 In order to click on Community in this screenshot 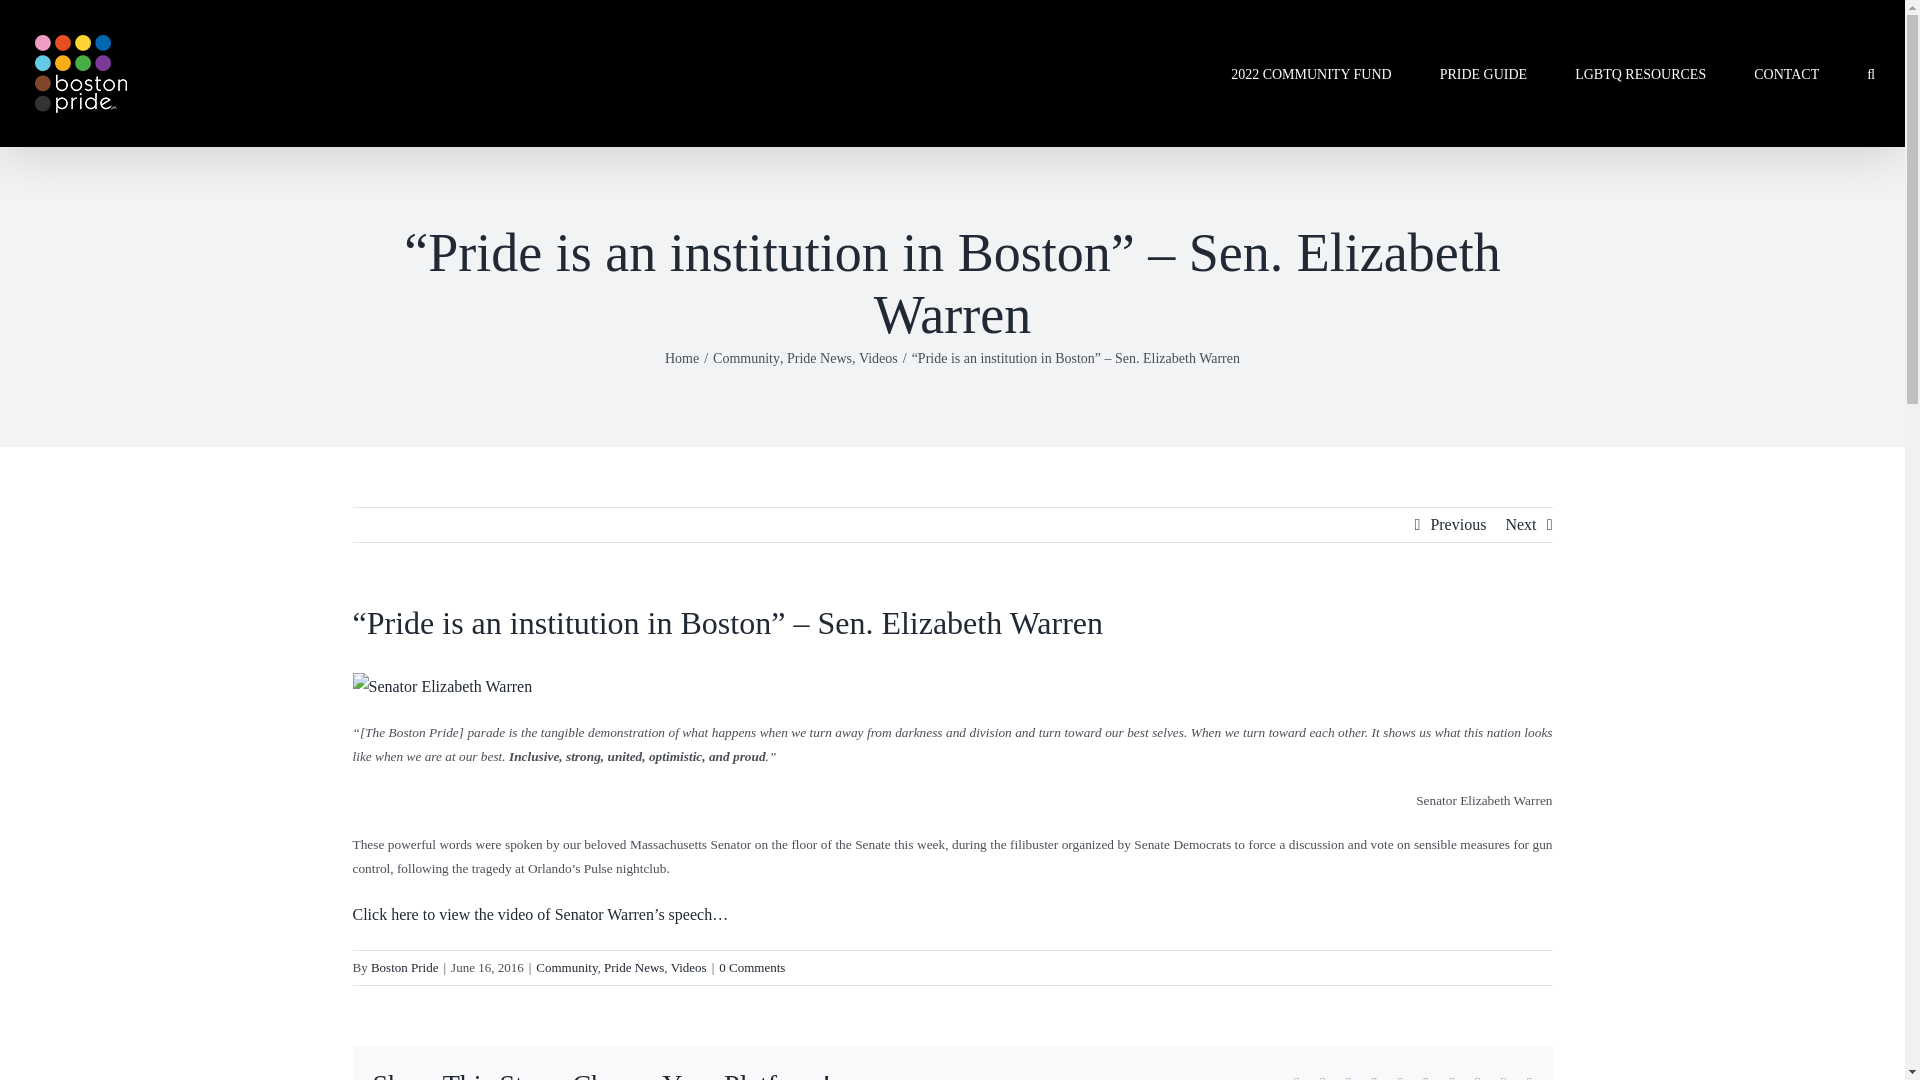, I will do `click(746, 358)`.